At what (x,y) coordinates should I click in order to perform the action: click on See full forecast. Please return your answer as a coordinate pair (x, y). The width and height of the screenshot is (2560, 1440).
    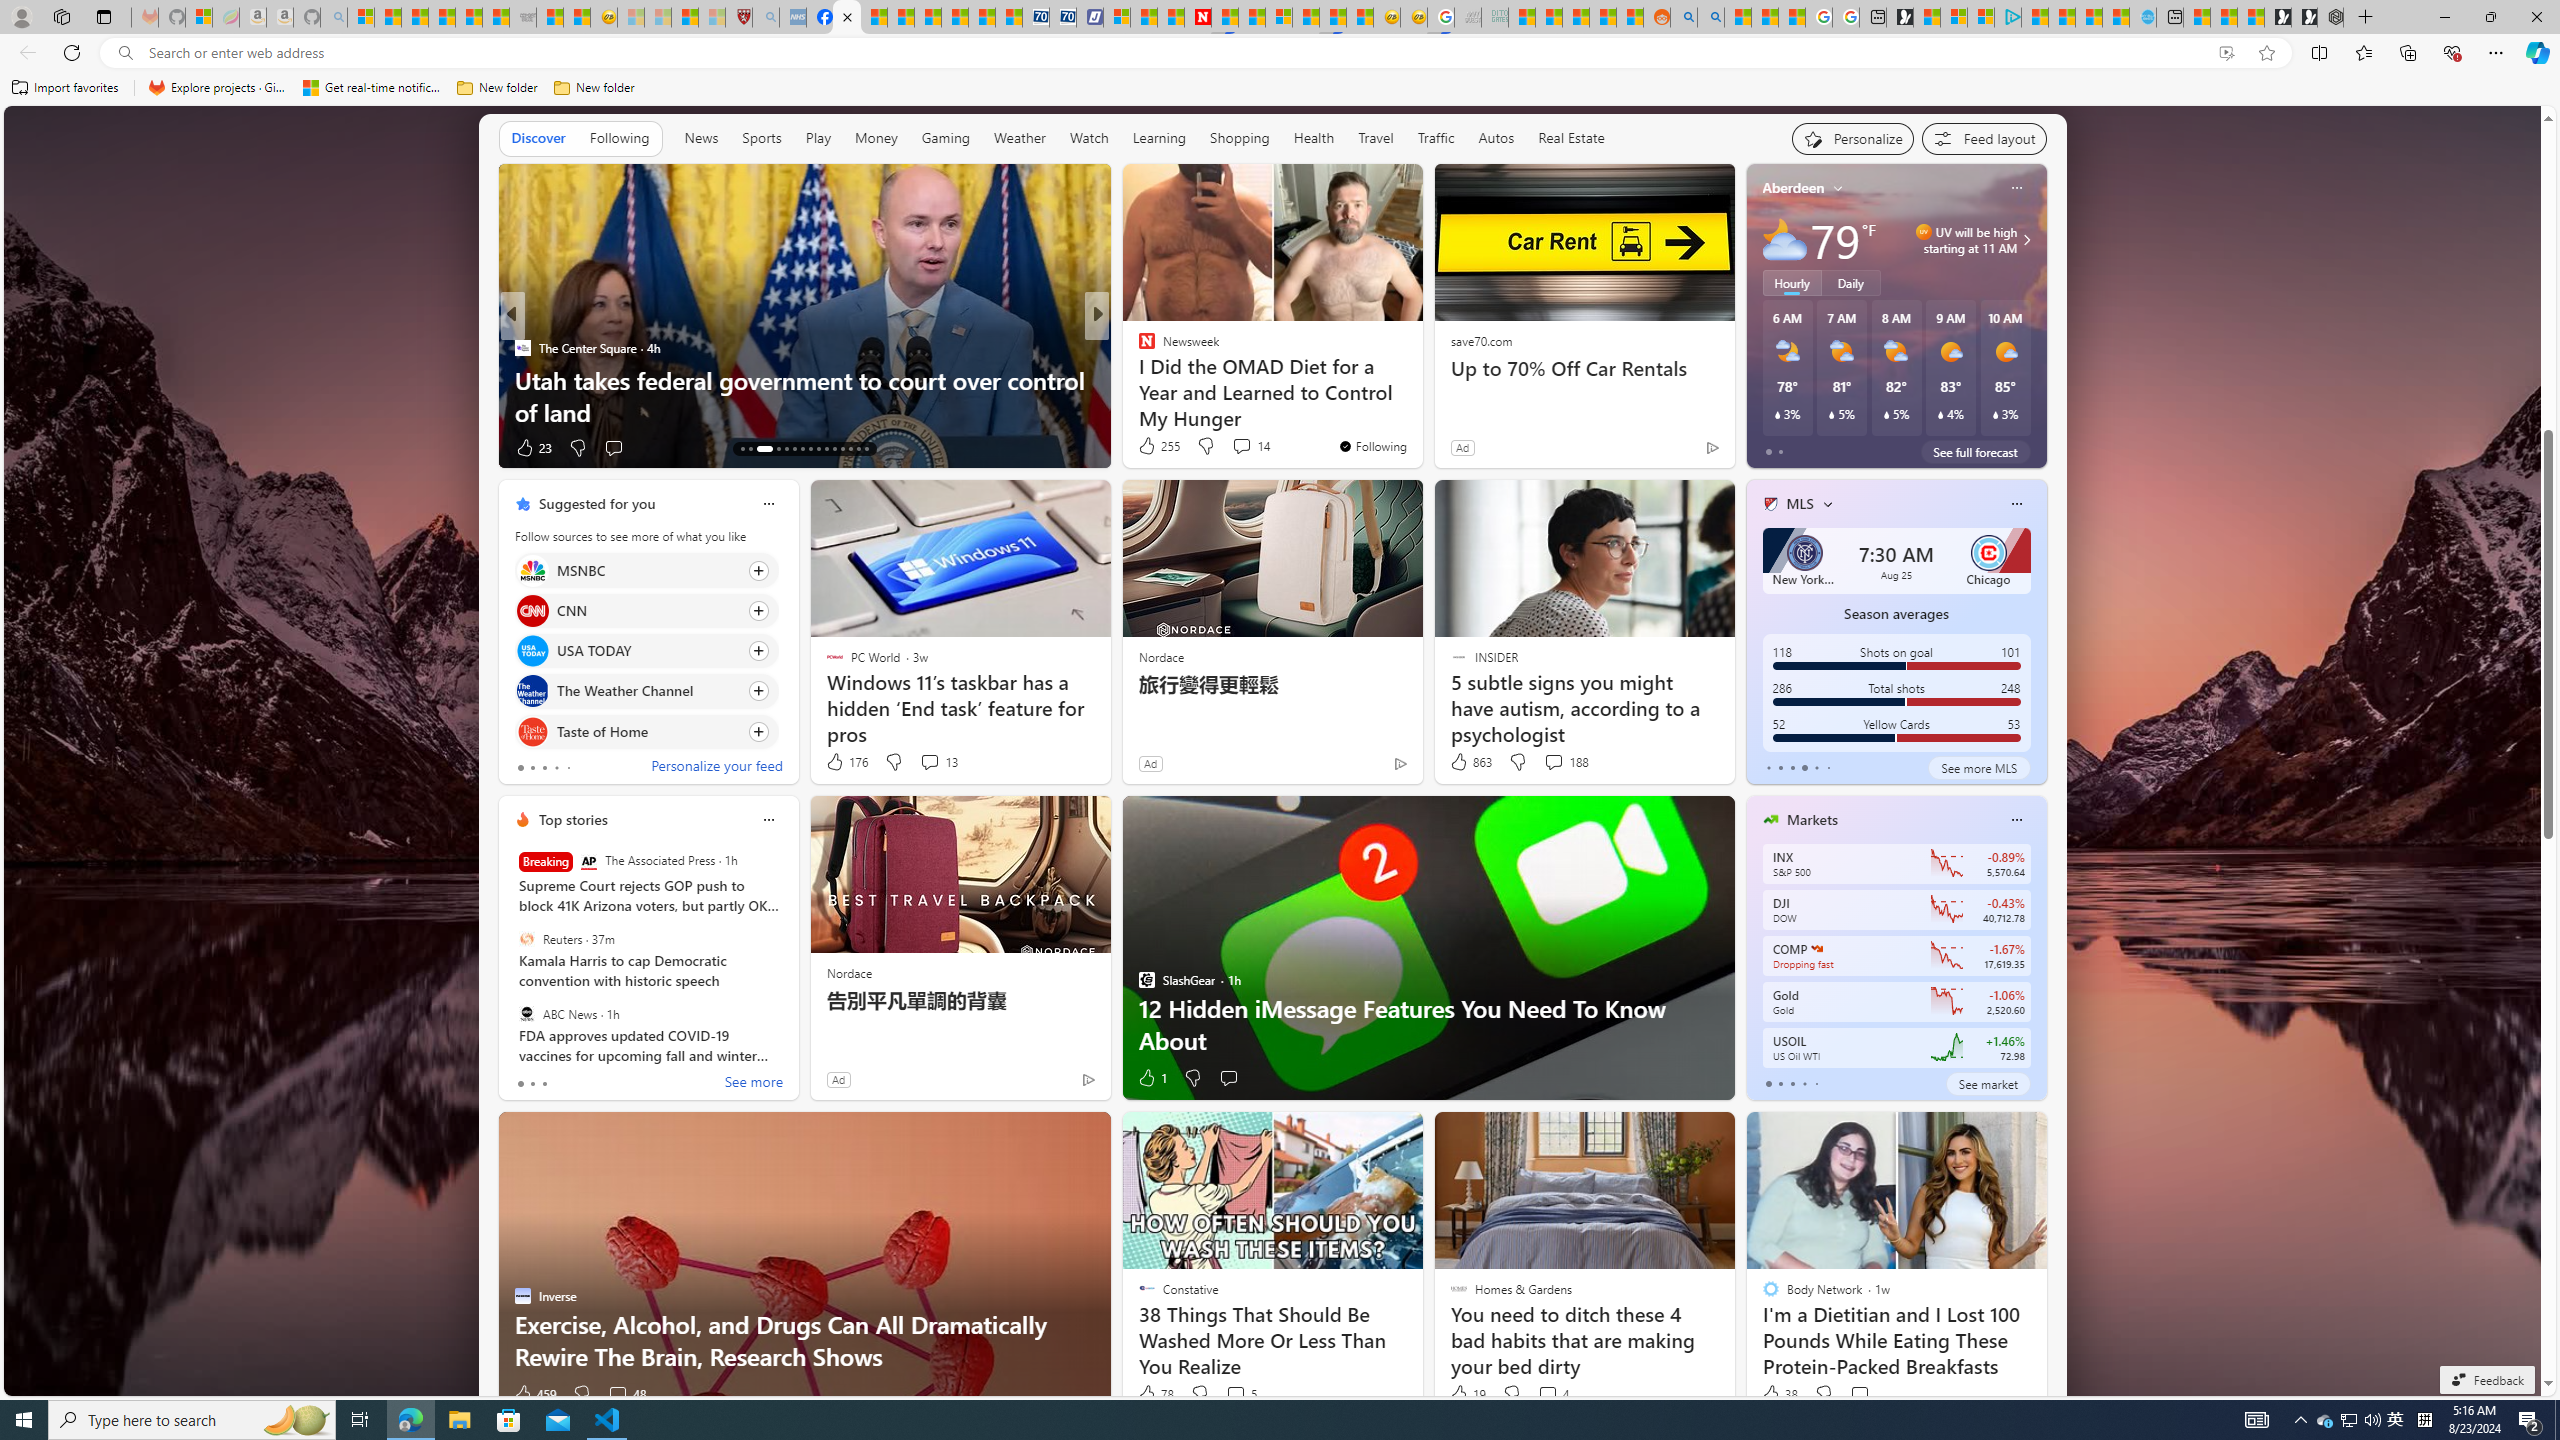
    Looking at the image, I should click on (1975, 452).